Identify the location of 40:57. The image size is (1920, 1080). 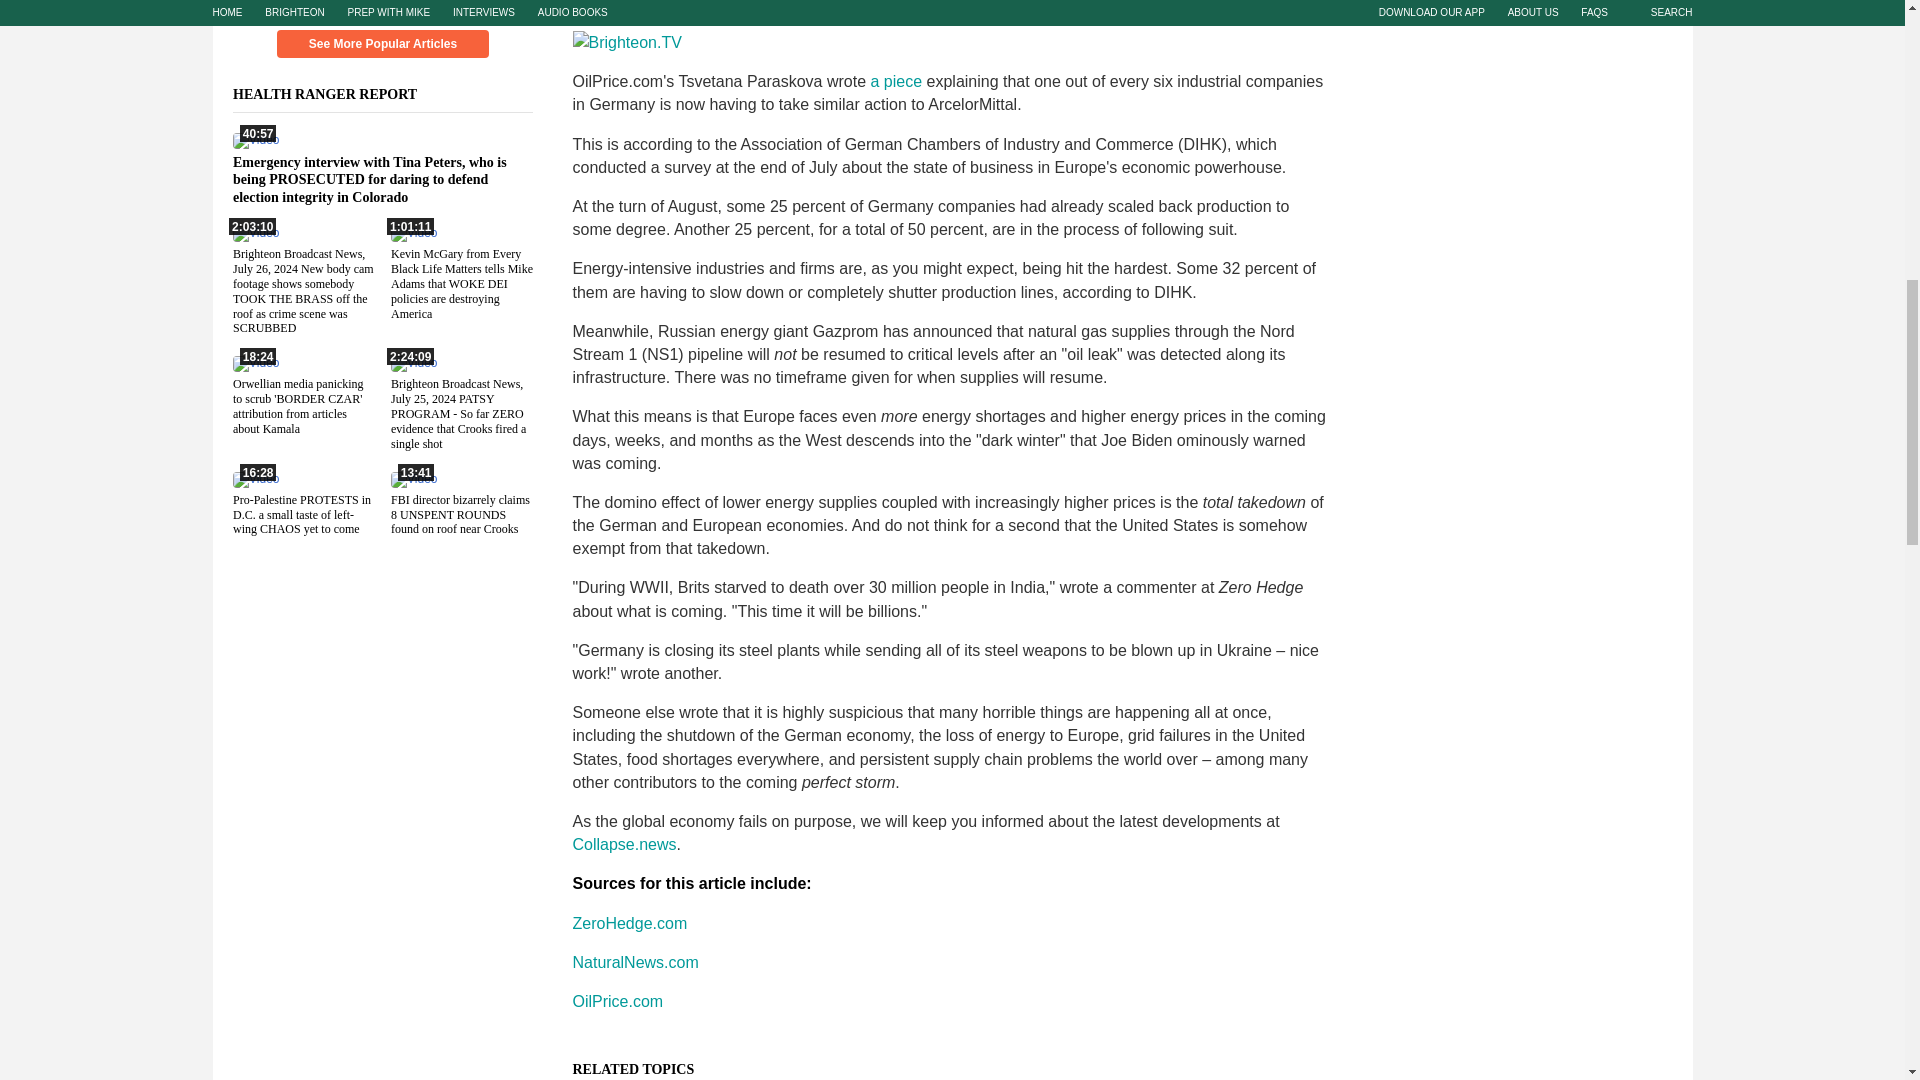
(255, 139).